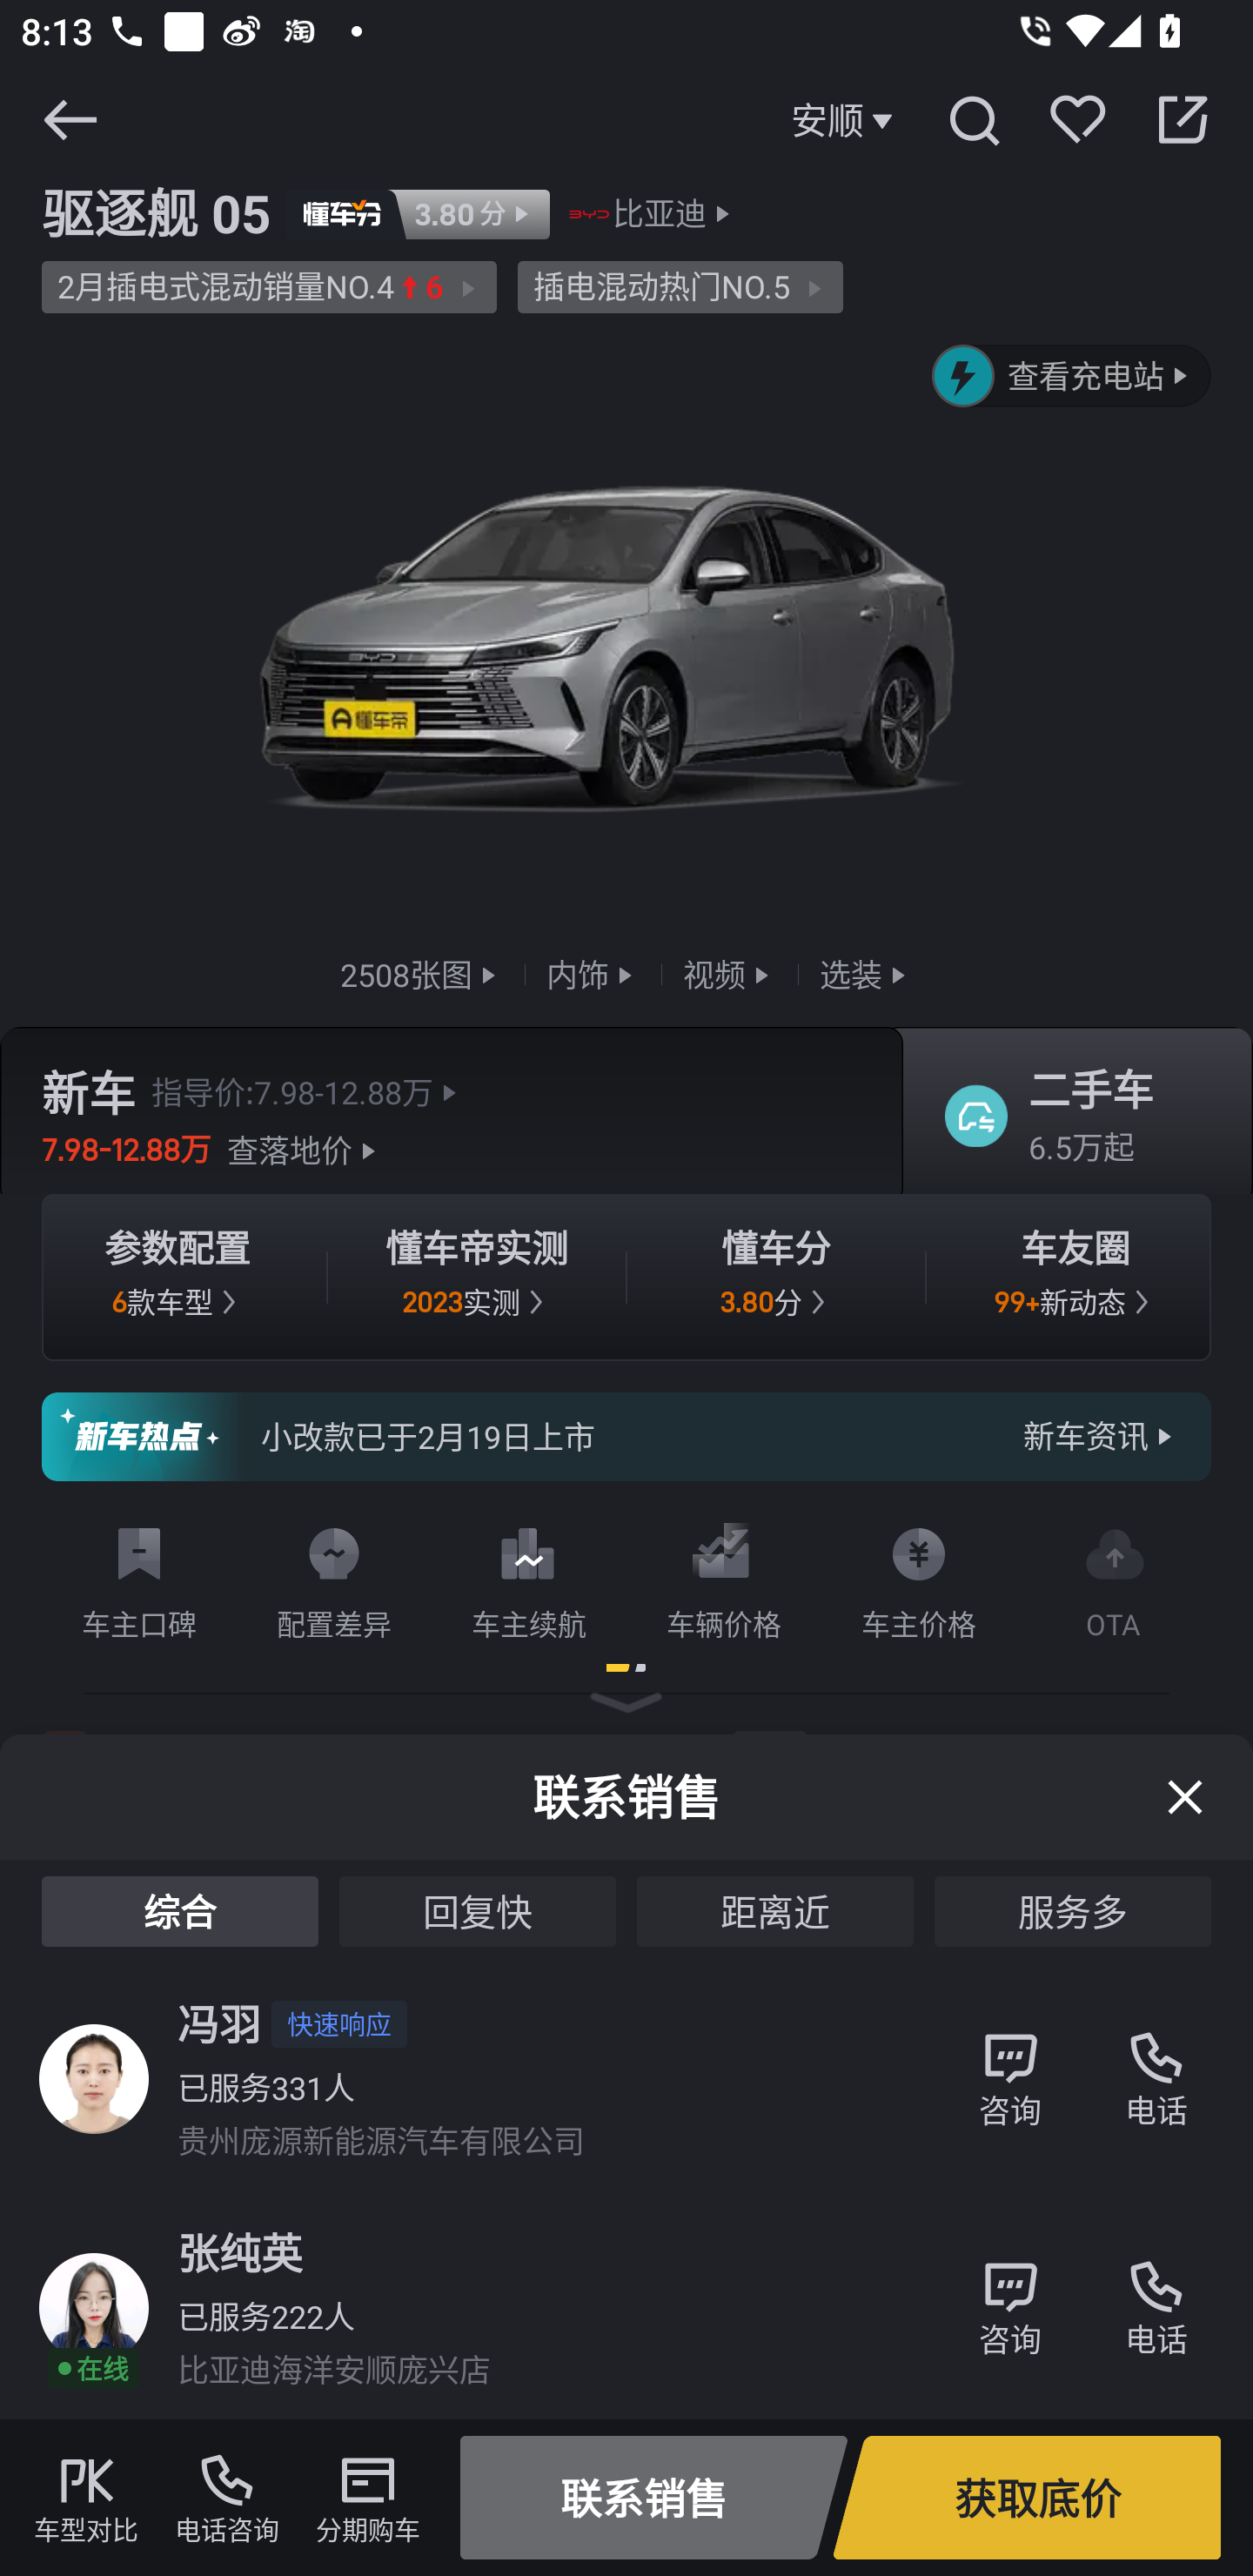 Image resolution: width=1253 pixels, height=2576 pixels. What do you see at coordinates (334, 1577) in the screenshot?
I see `配置差异` at bounding box center [334, 1577].